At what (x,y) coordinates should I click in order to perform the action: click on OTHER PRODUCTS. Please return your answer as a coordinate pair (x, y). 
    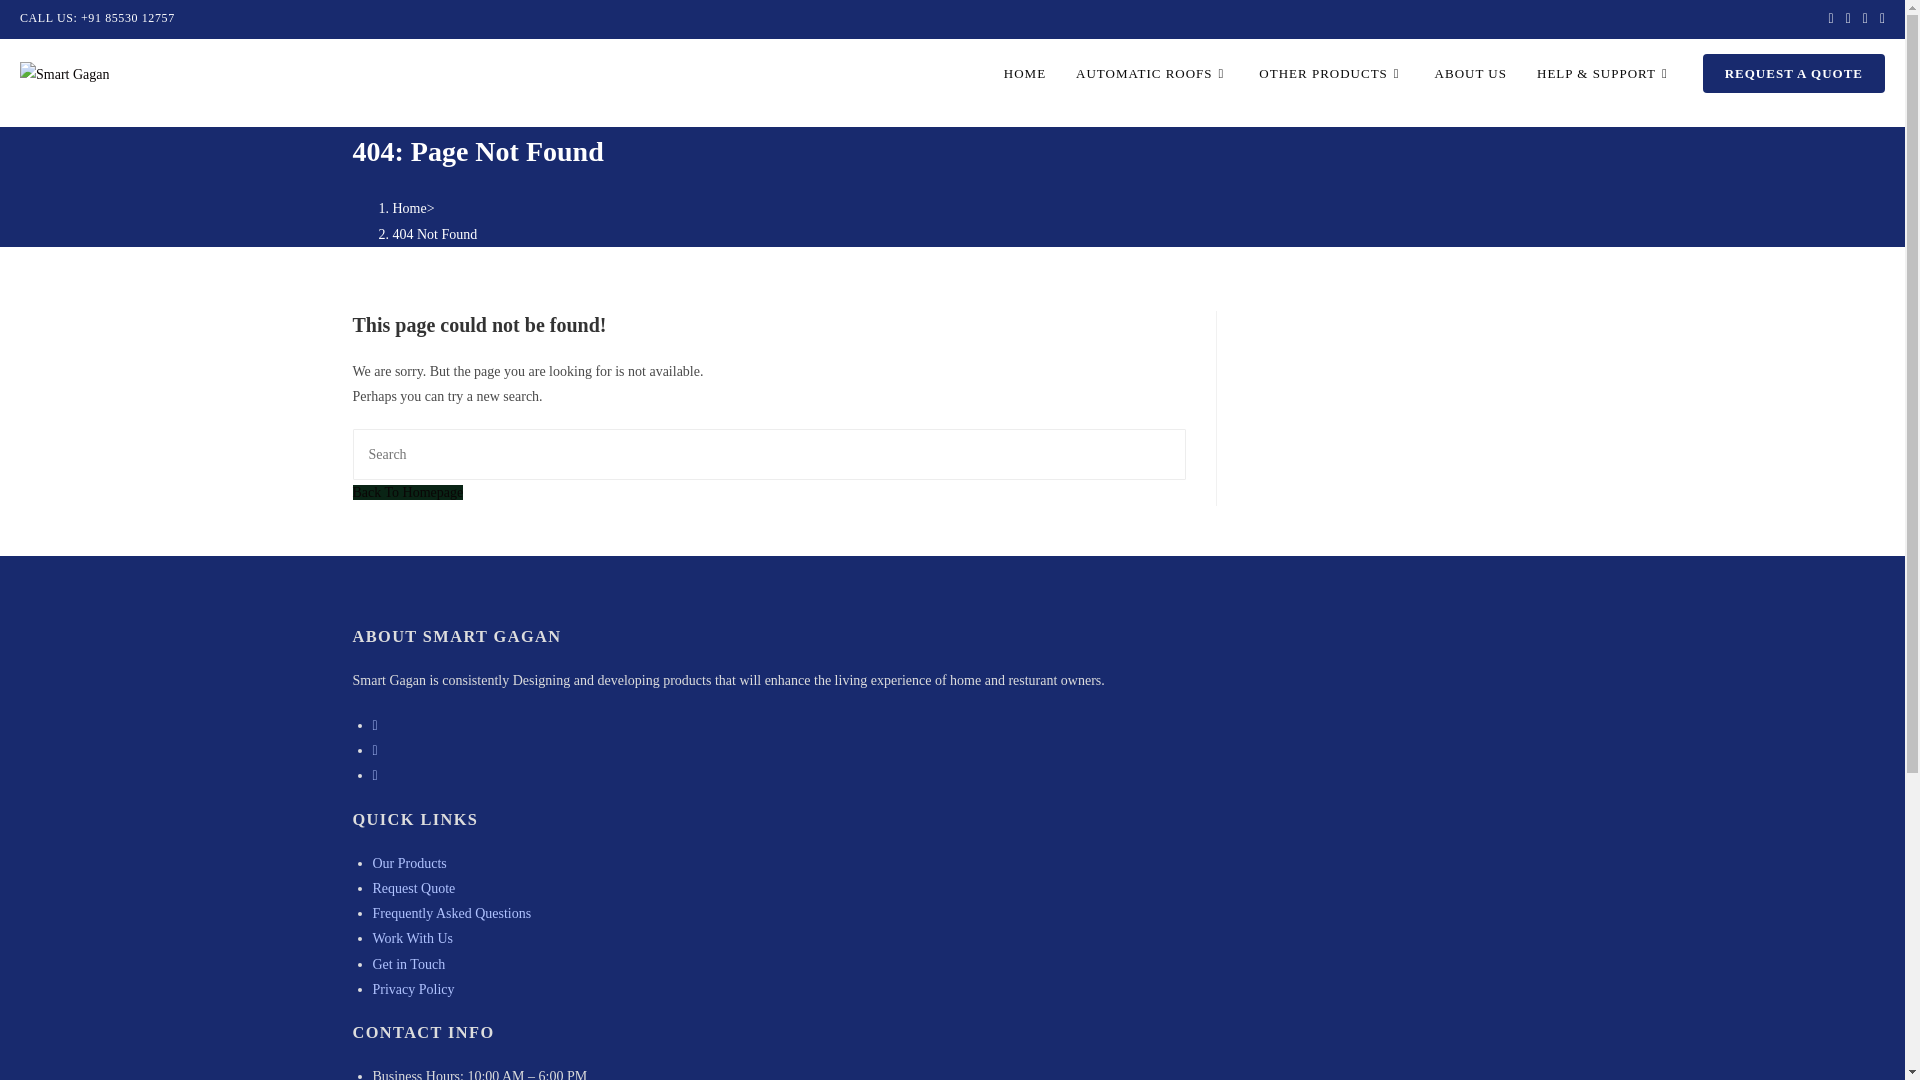
    Looking at the image, I should click on (1331, 74).